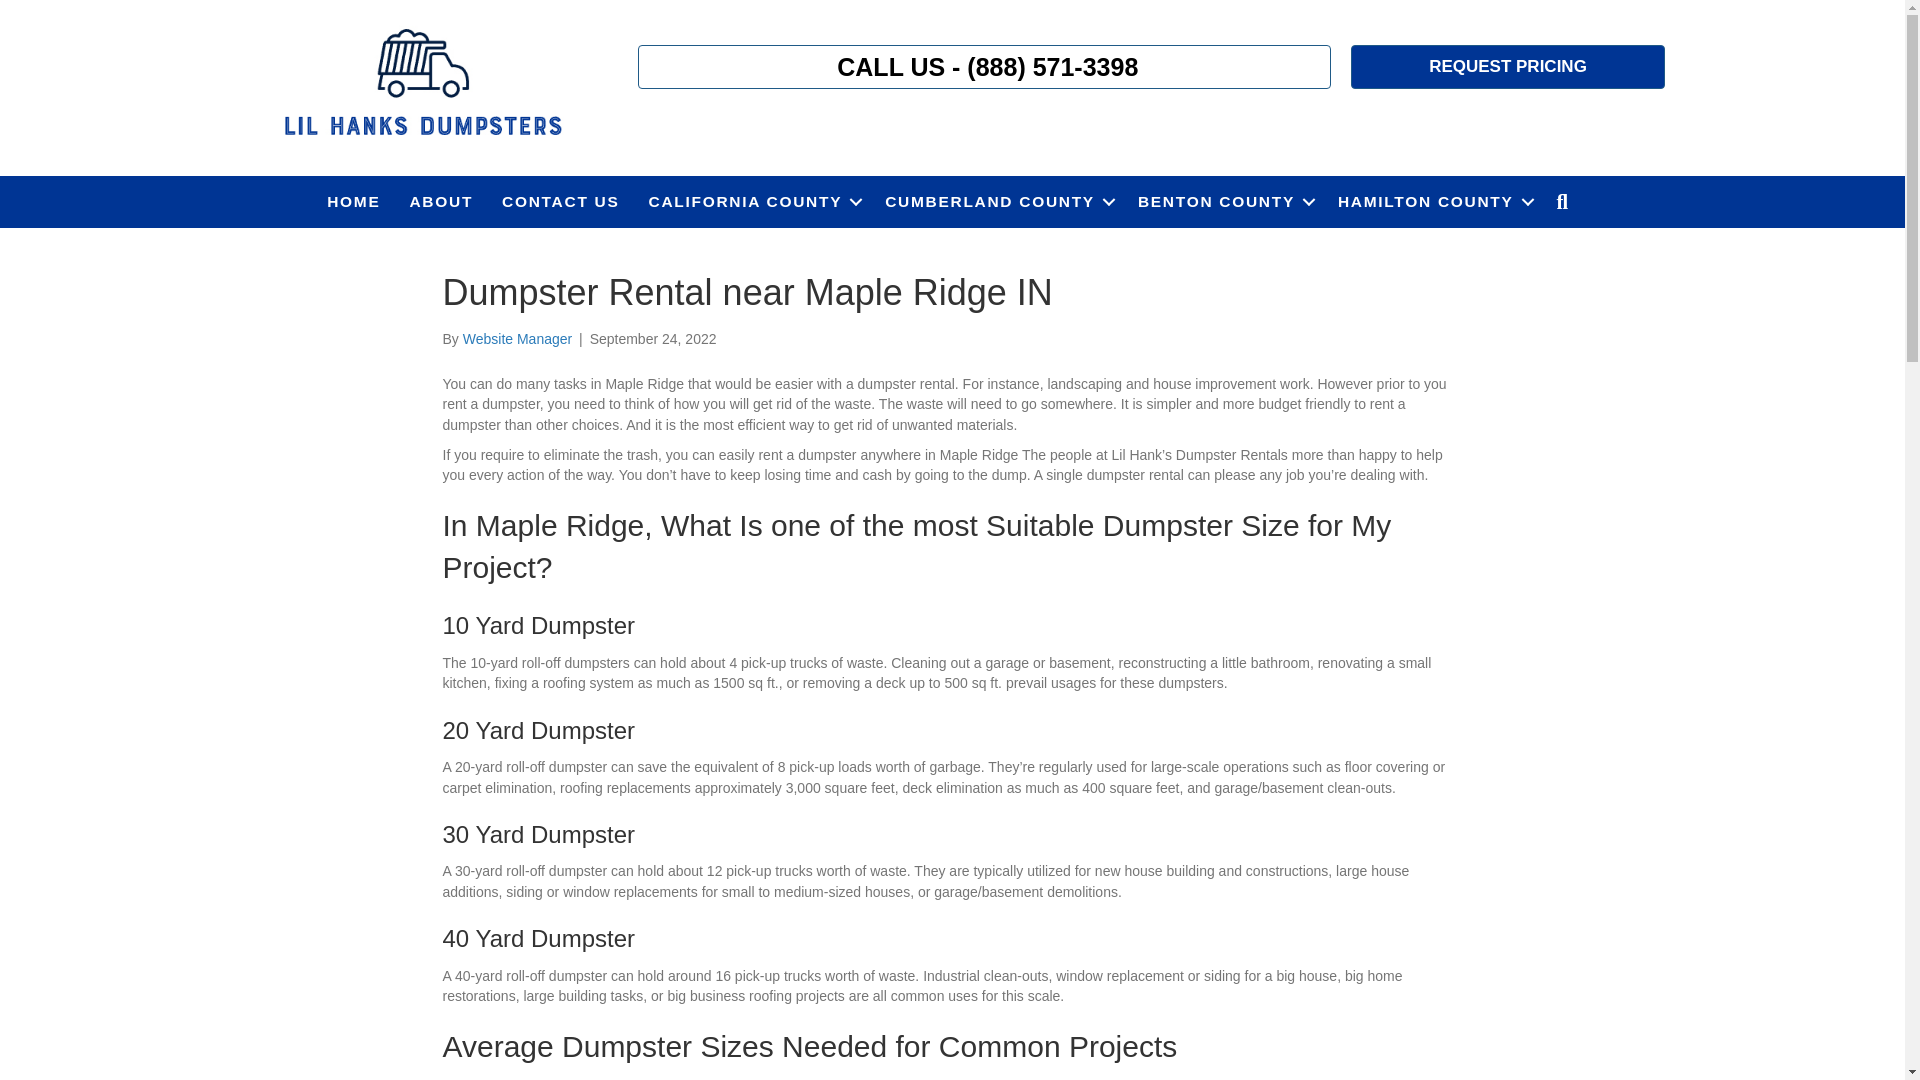  Describe the element at coordinates (753, 202) in the screenshot. I see `CALIFORNIA COUNTY` at that location.